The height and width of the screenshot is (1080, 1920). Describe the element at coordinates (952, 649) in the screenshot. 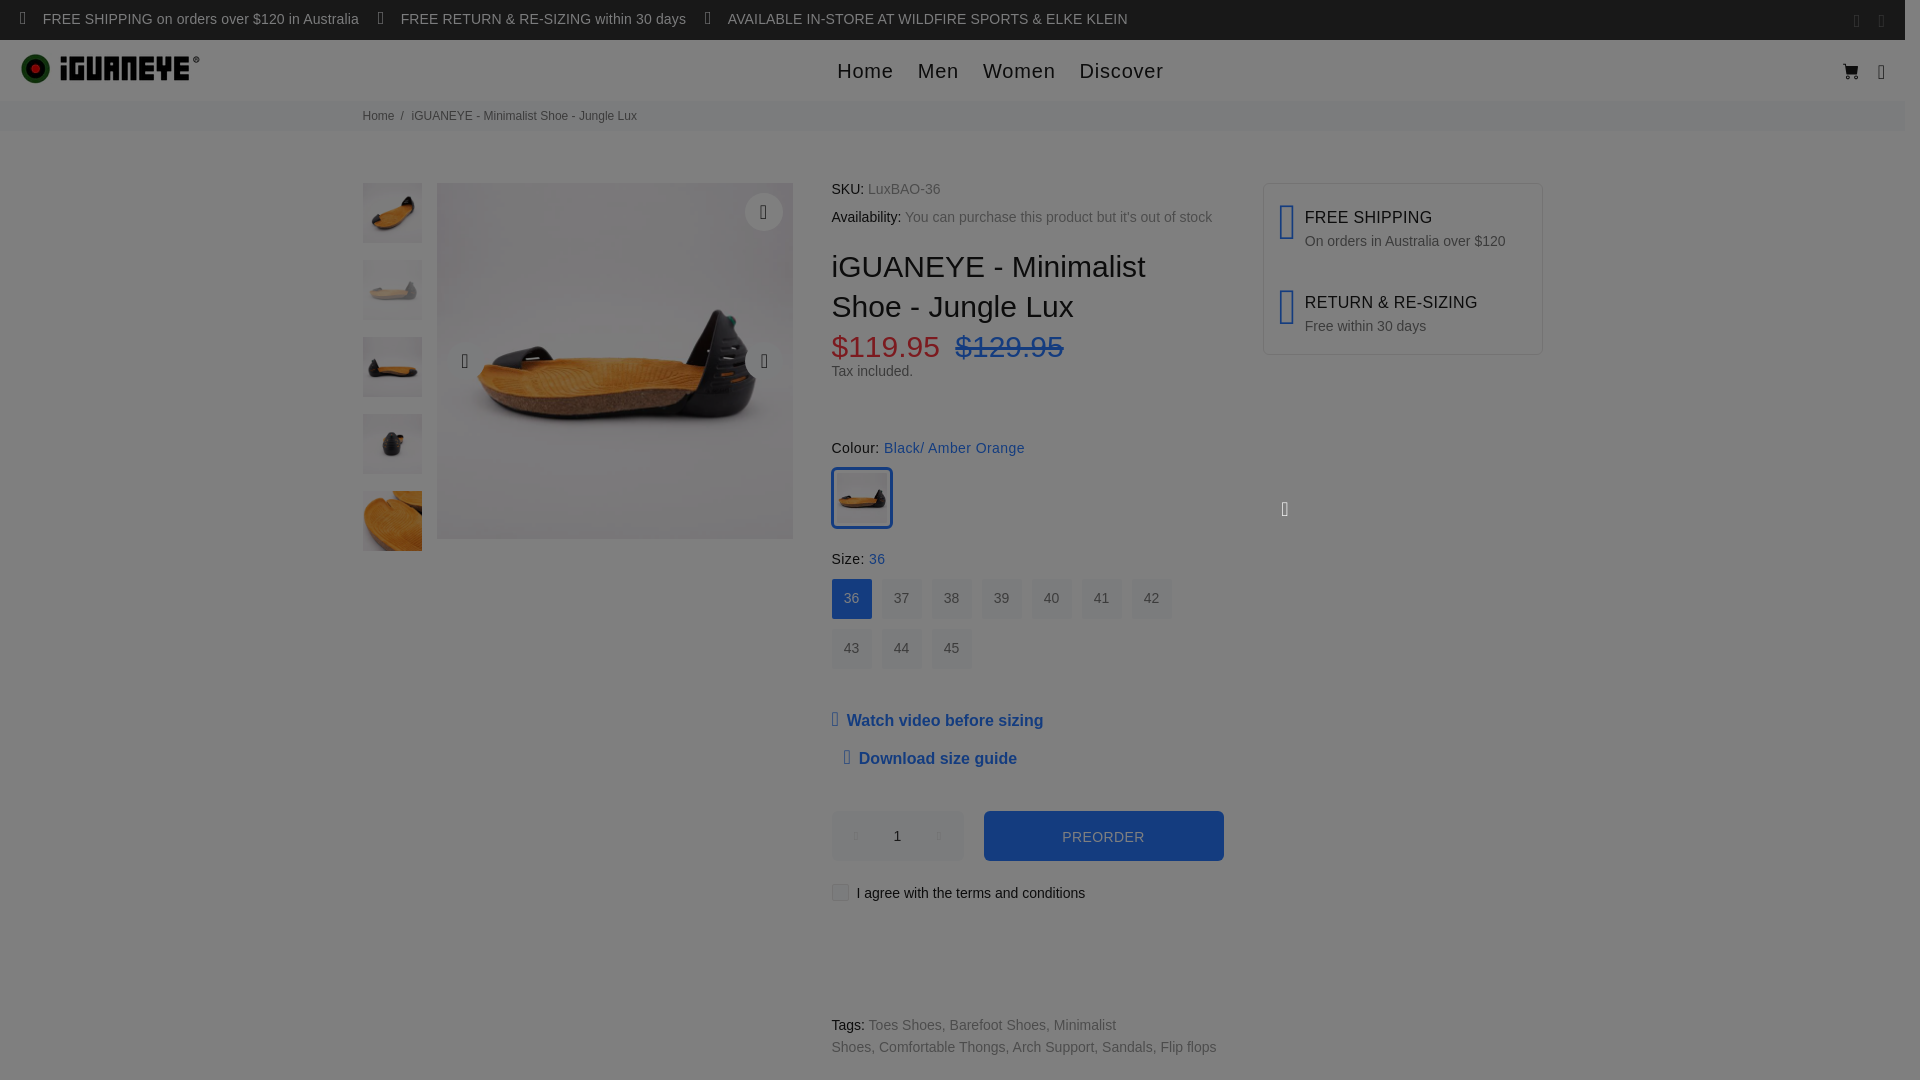

I see `45` at that location.